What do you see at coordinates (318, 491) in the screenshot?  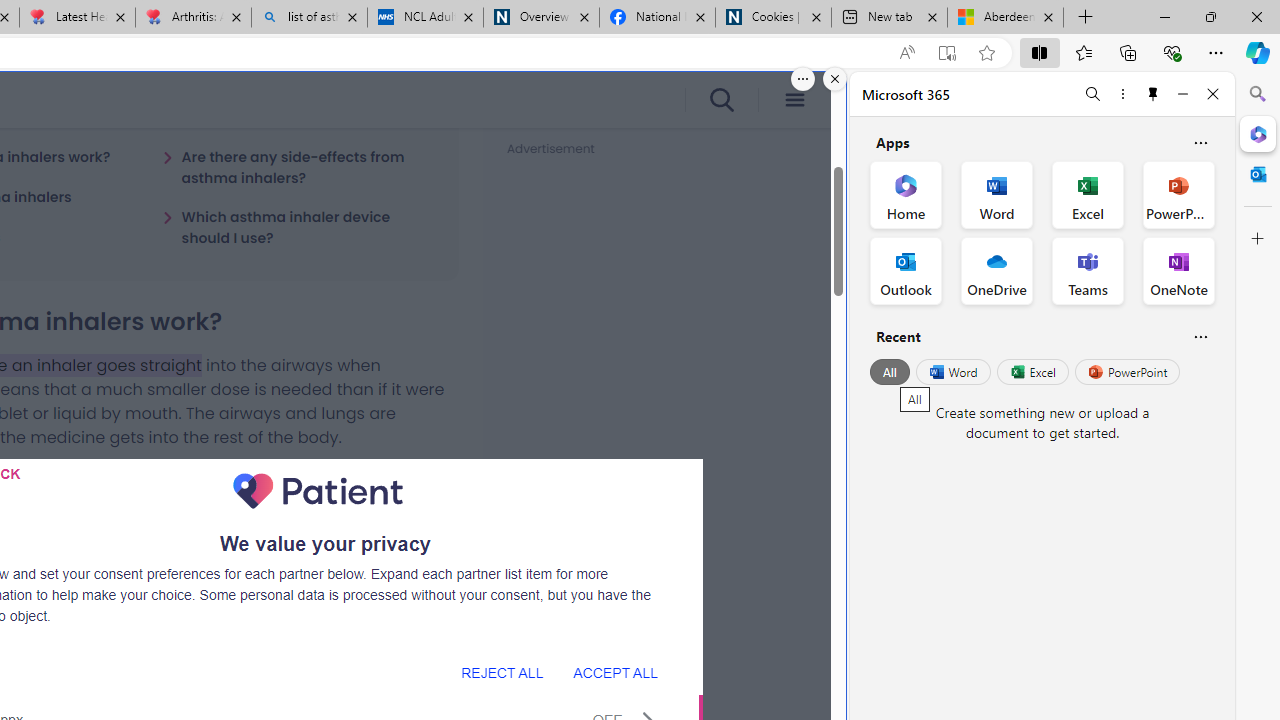 I see `Publisher Logo` at bounding box center [318, 491].